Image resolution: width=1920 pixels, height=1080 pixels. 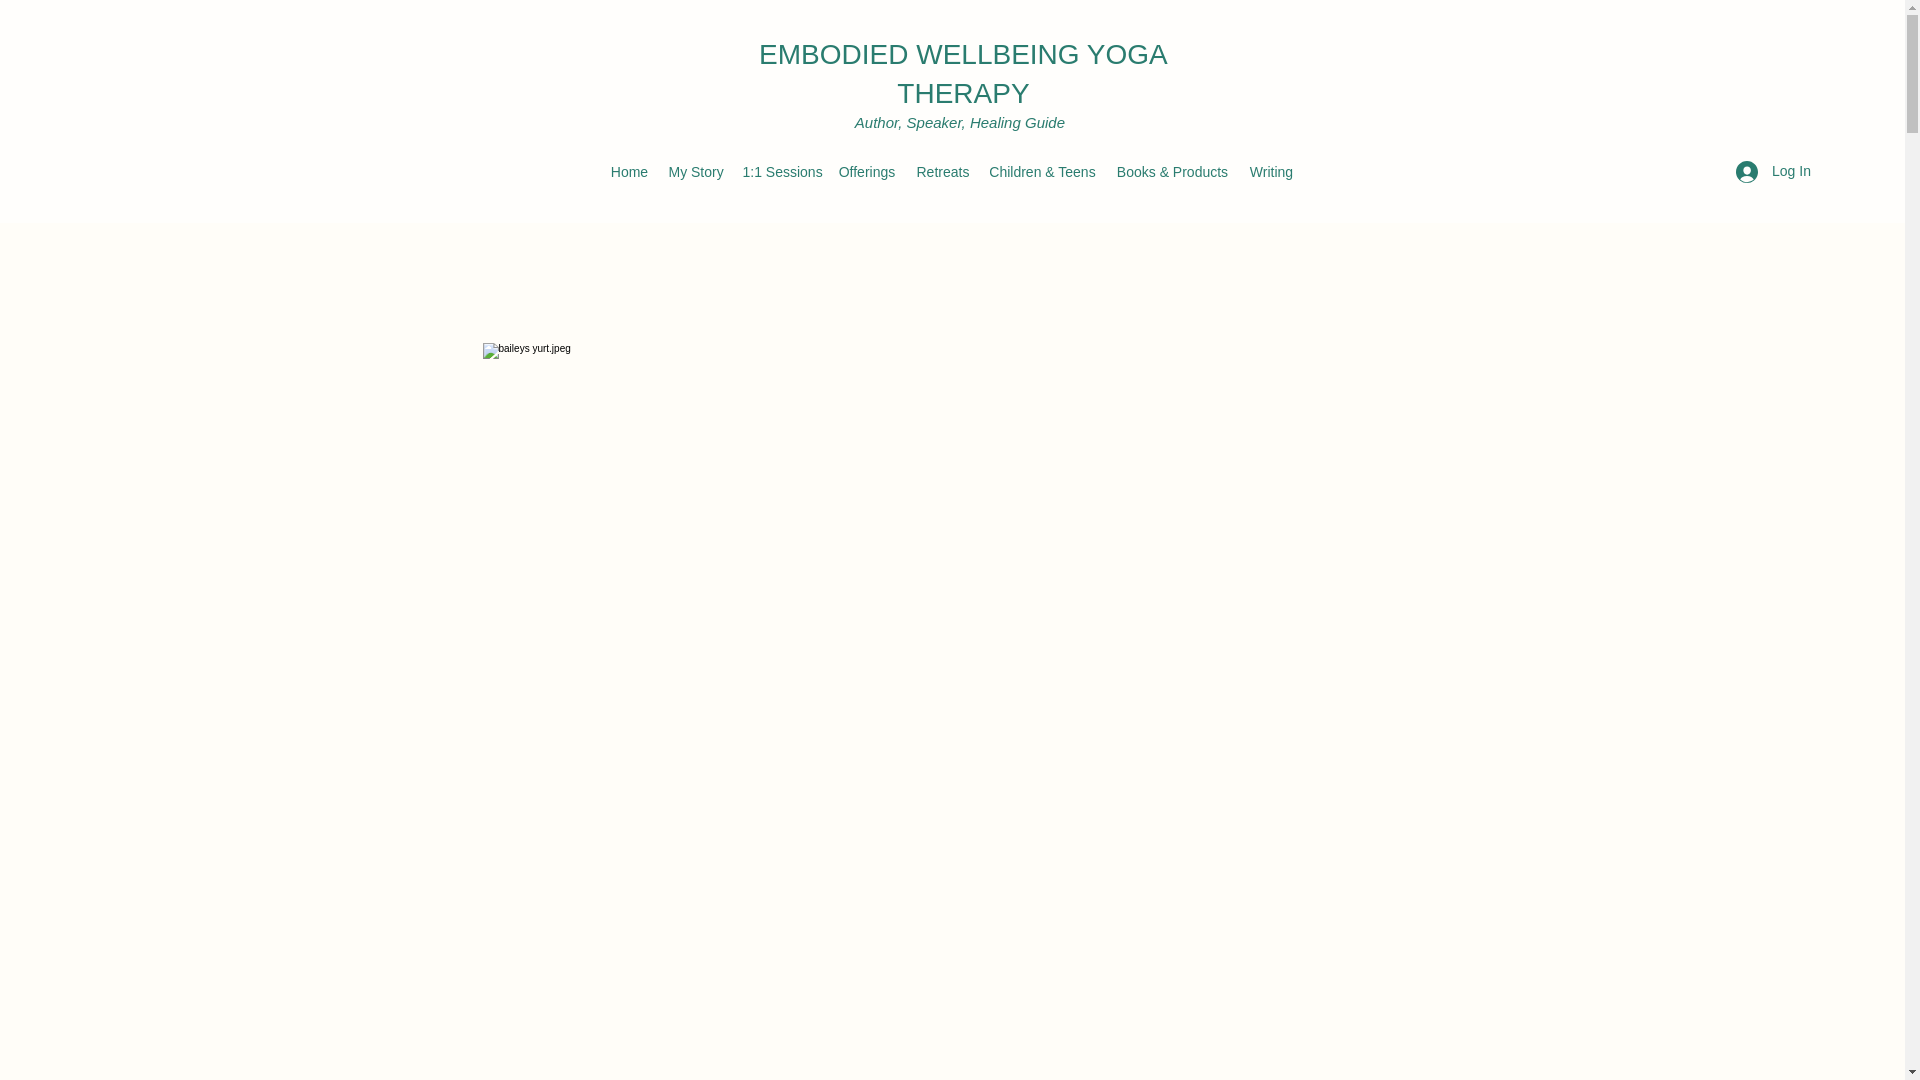 I want to click on Writing, so click(x=1270, y=171).